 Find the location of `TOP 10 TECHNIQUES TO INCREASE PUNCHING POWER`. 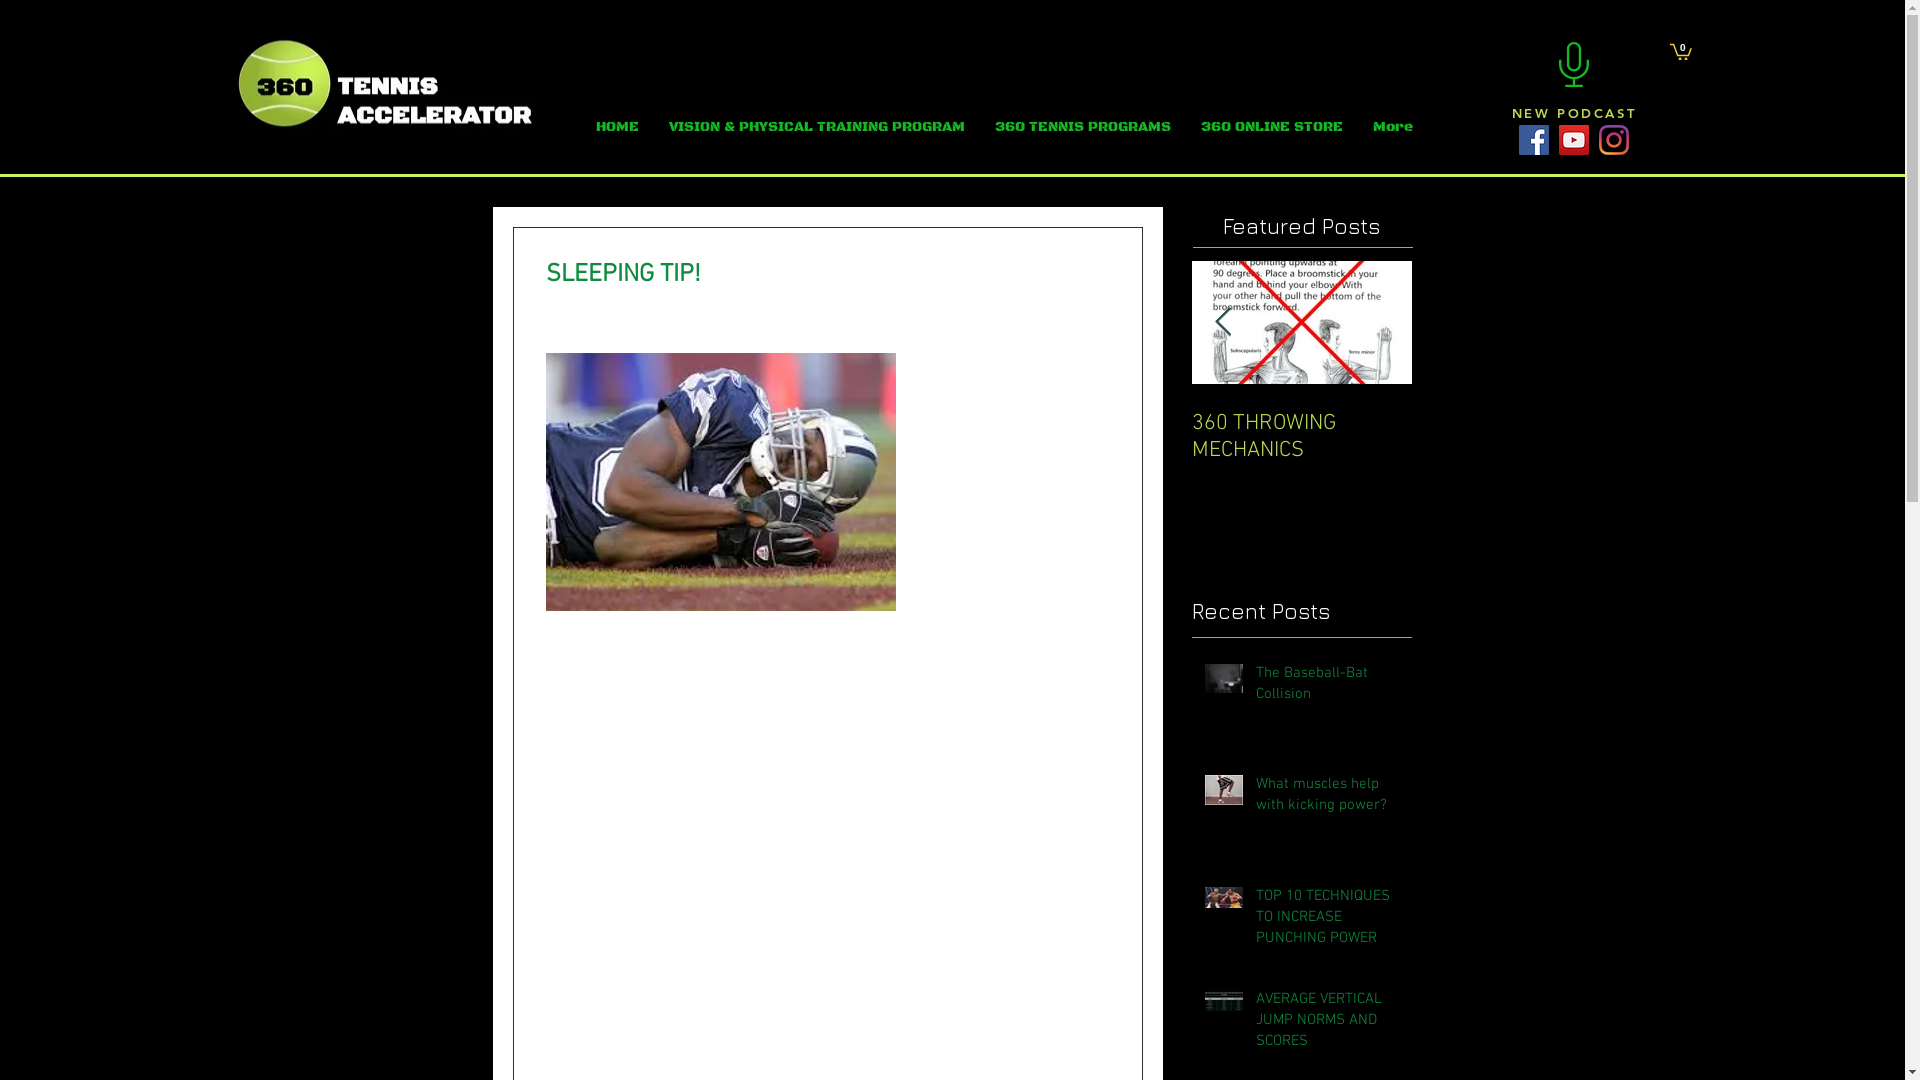

TOP 10 TECHNIQUES TO INCREASE PUNCHING POWER is located at coordinates (1328, 922).